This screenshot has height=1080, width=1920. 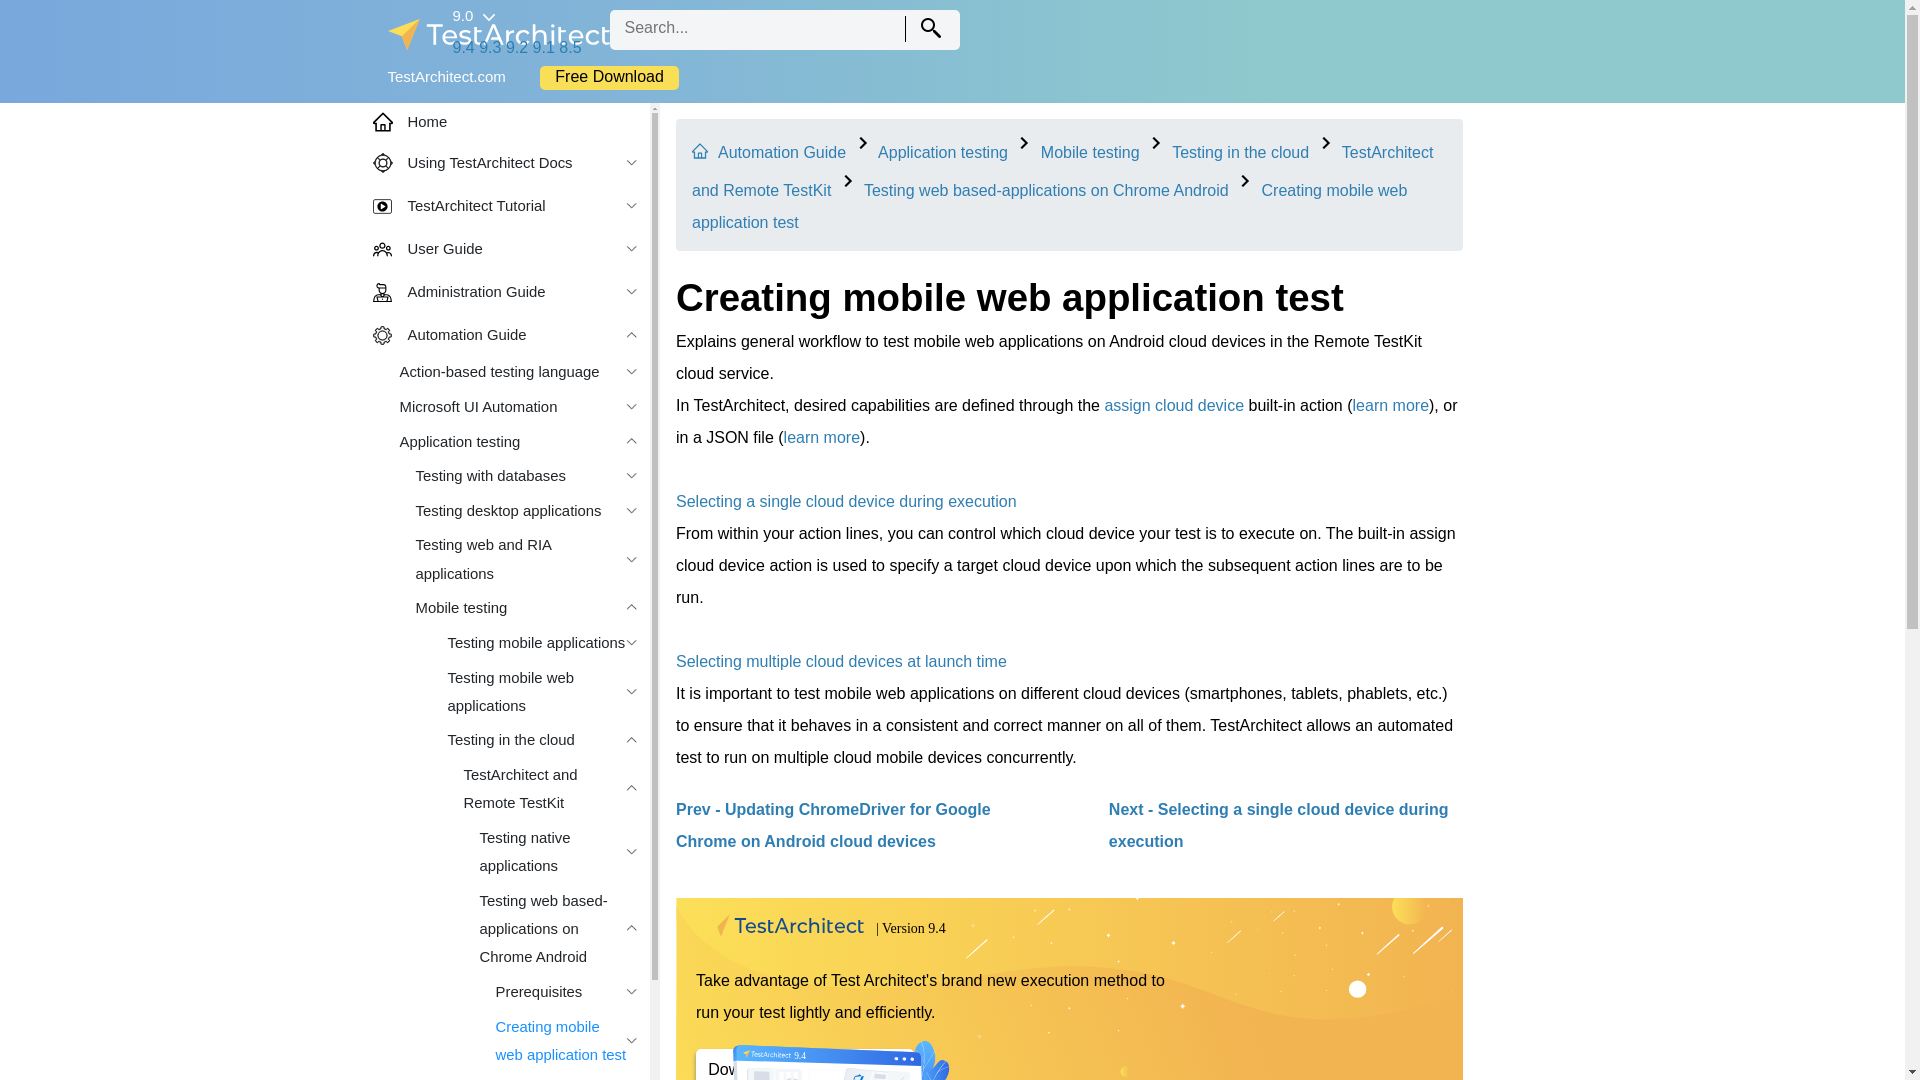 I want to click on 9.3, so click(x=490, y=47).